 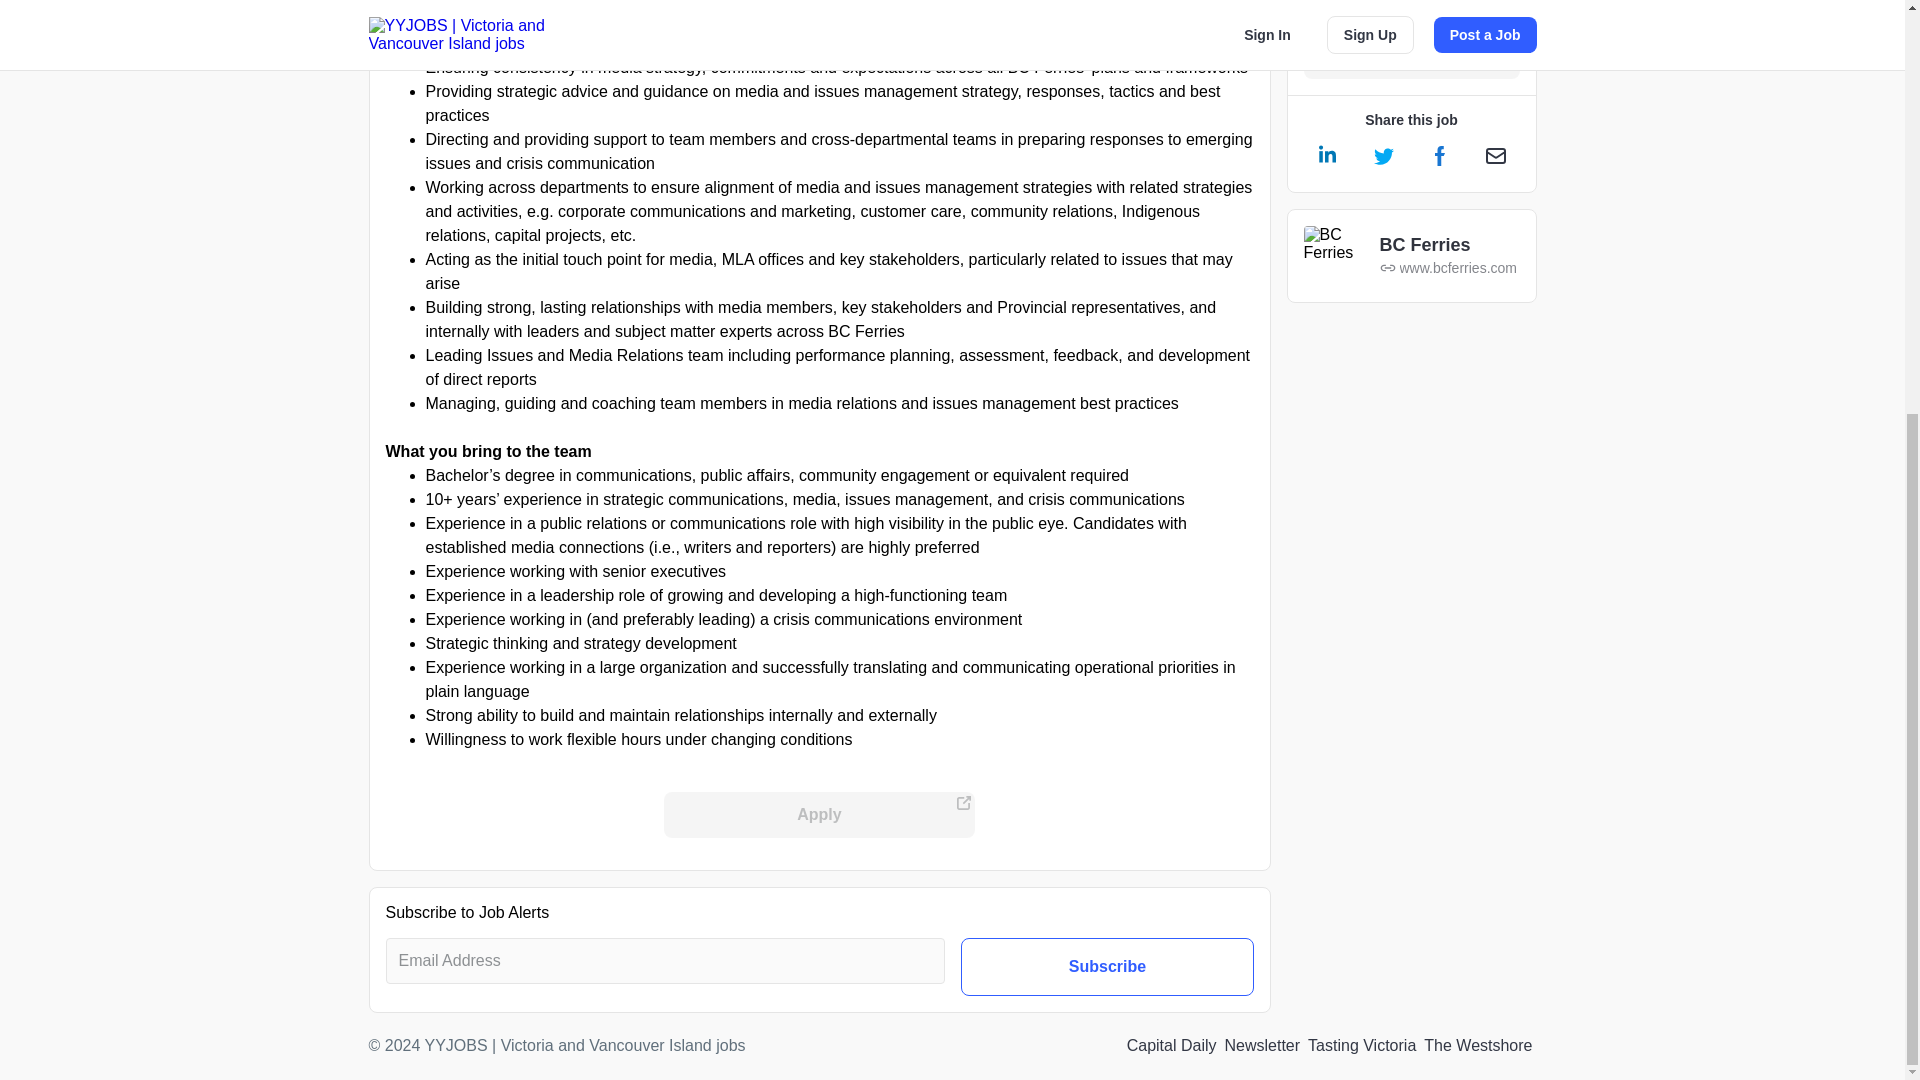 I want to click on Apply, so click(x=820, y=814).